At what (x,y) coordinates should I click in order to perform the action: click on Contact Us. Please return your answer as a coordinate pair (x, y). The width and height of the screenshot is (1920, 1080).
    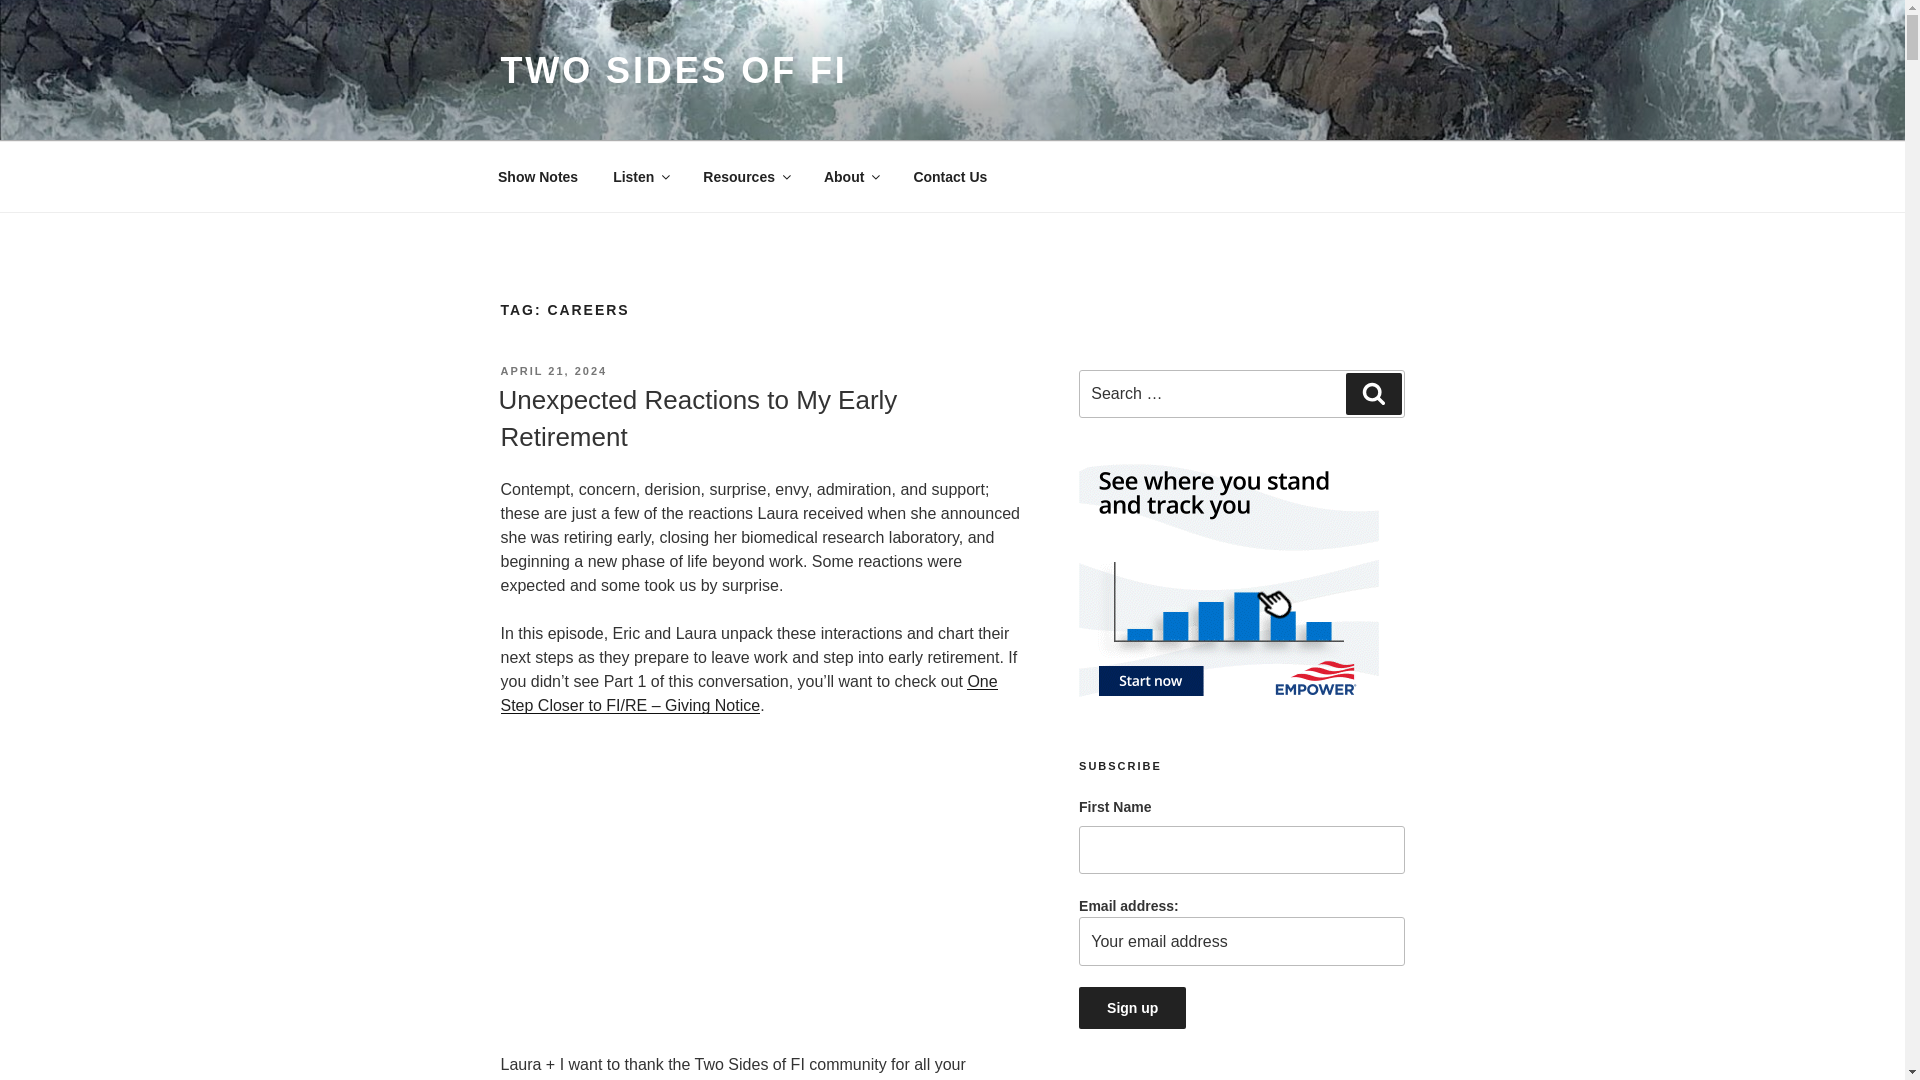
    Looking at the image, I should click on (950, 176).